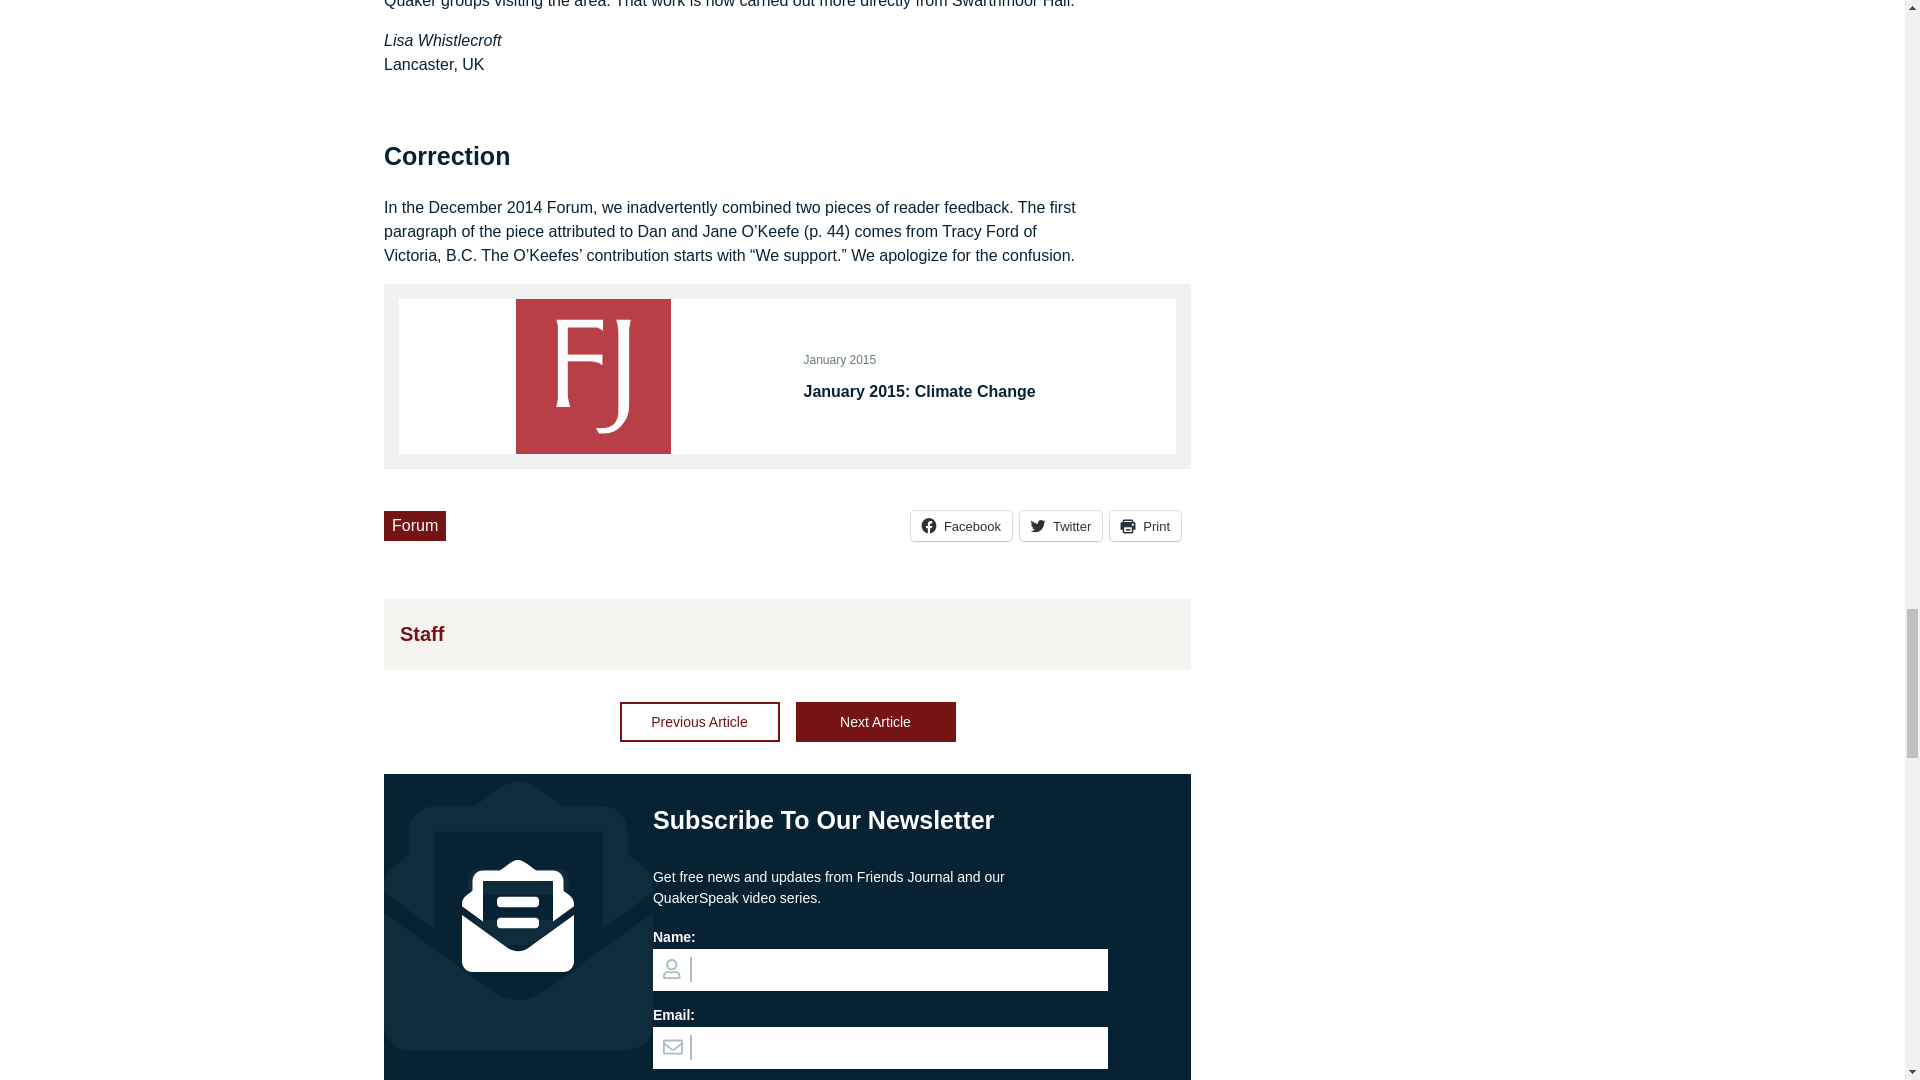 The image size is (1920, 1080). Describe the element at coordinates (700, 722) in the screenshot. I see `Previous Article` at that location.